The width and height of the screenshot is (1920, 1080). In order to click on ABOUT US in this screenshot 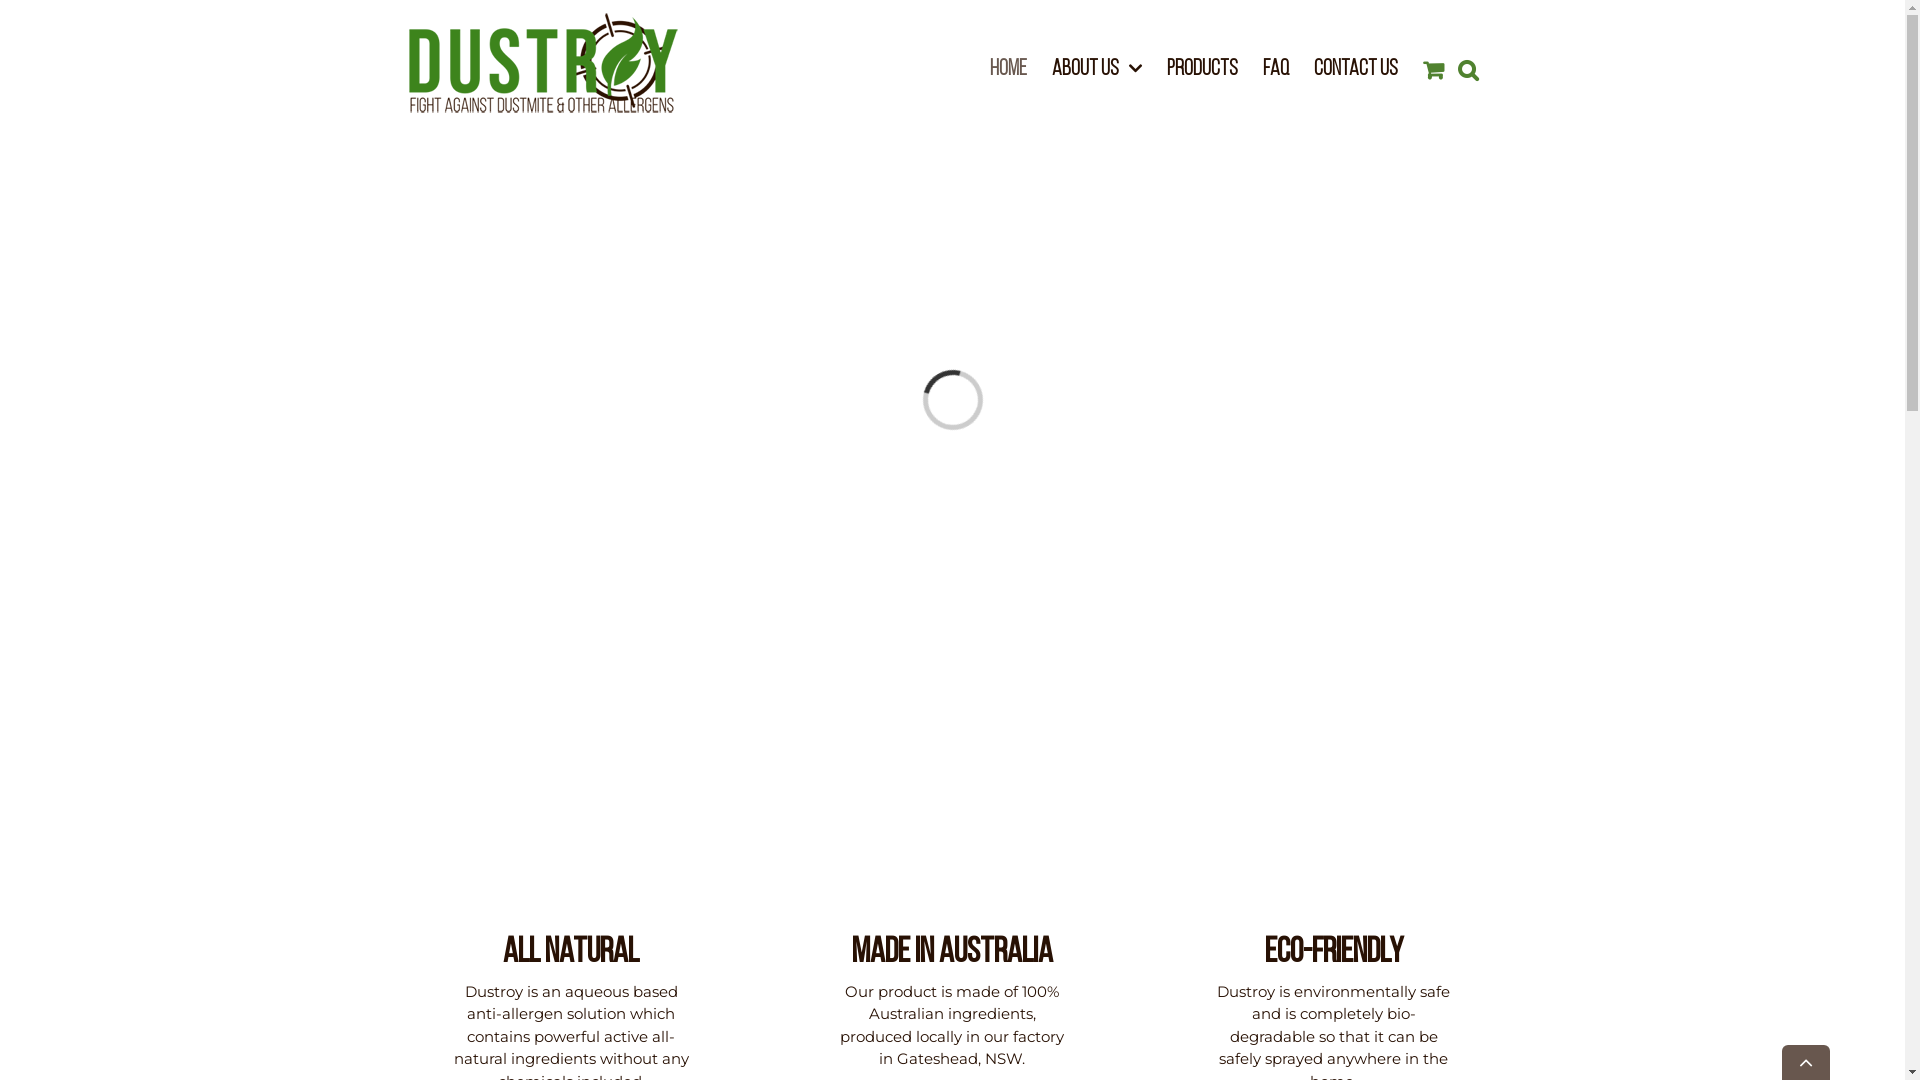, I will do `click(1097, 70)`.